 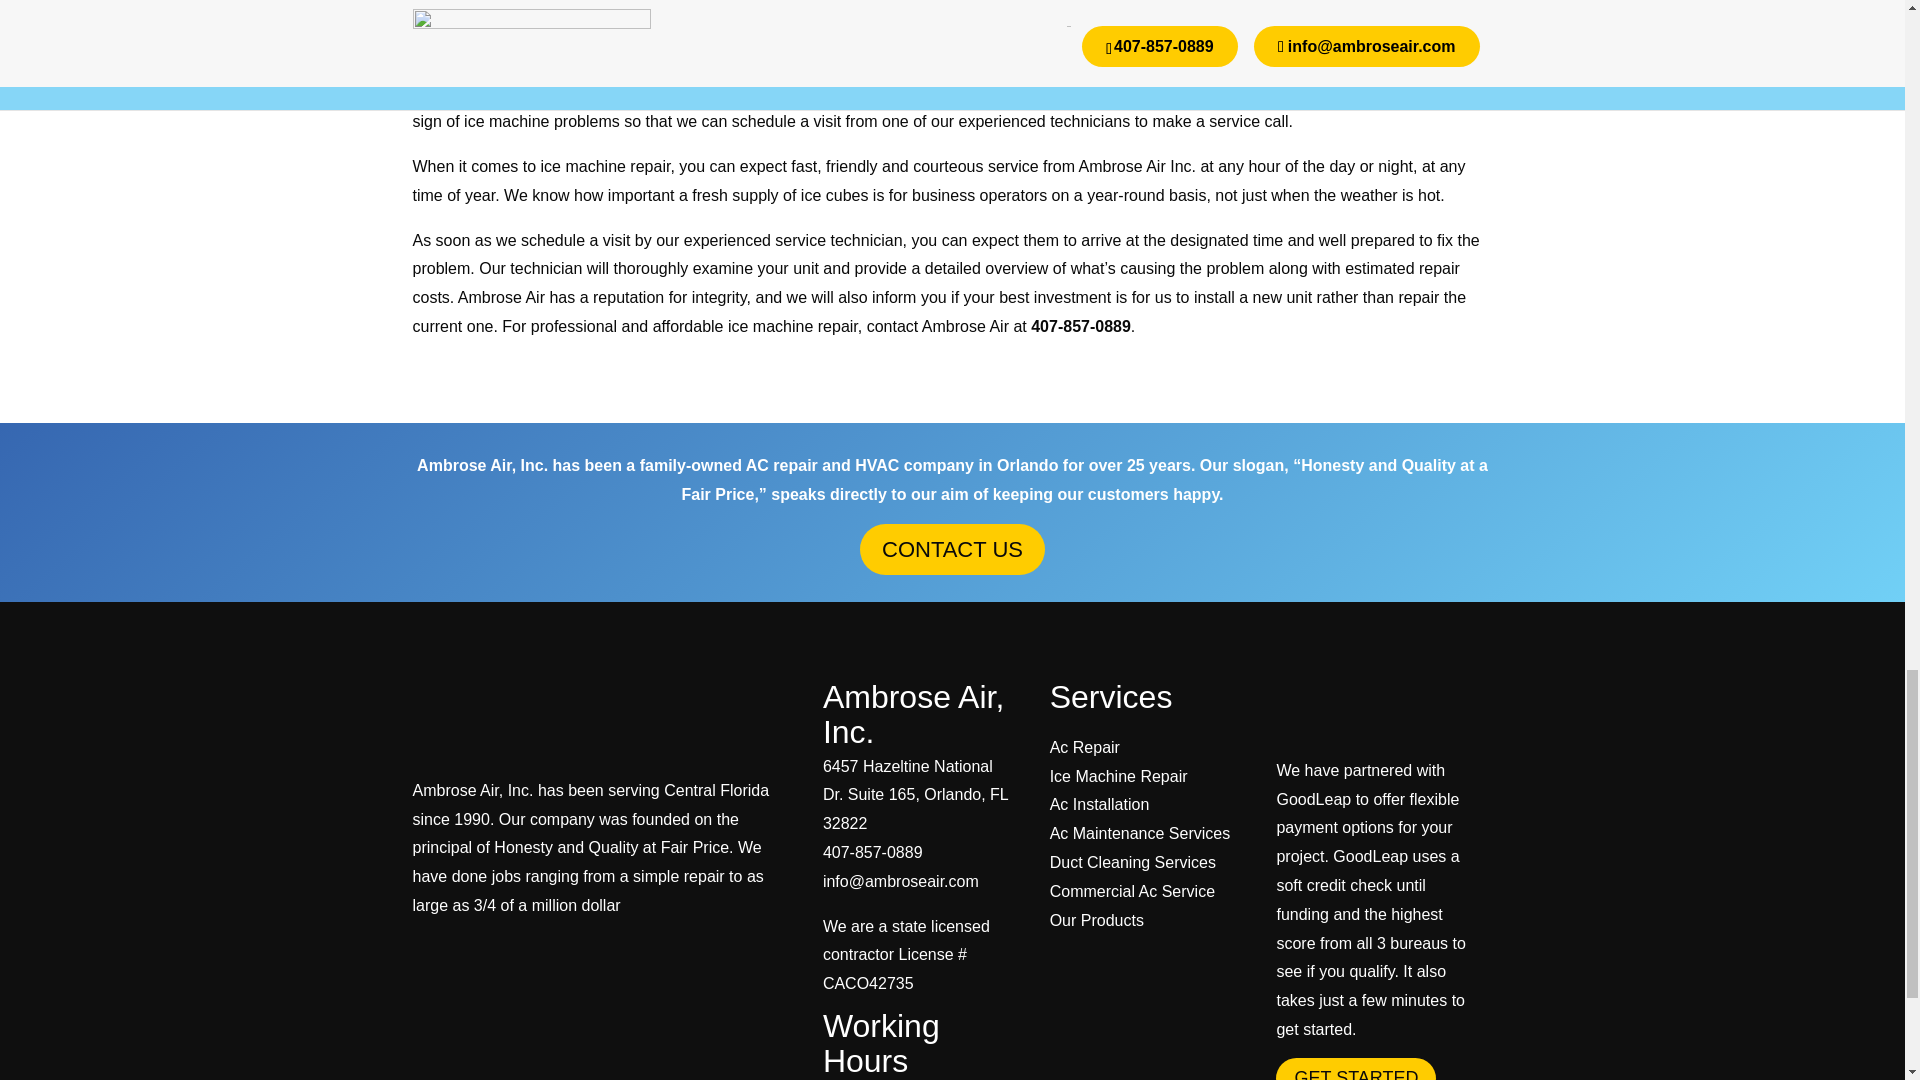 What do you see at coordinates (1084, 747) in the screenshot?
I see `Ac Repair` at bounding box center [1084, 747].